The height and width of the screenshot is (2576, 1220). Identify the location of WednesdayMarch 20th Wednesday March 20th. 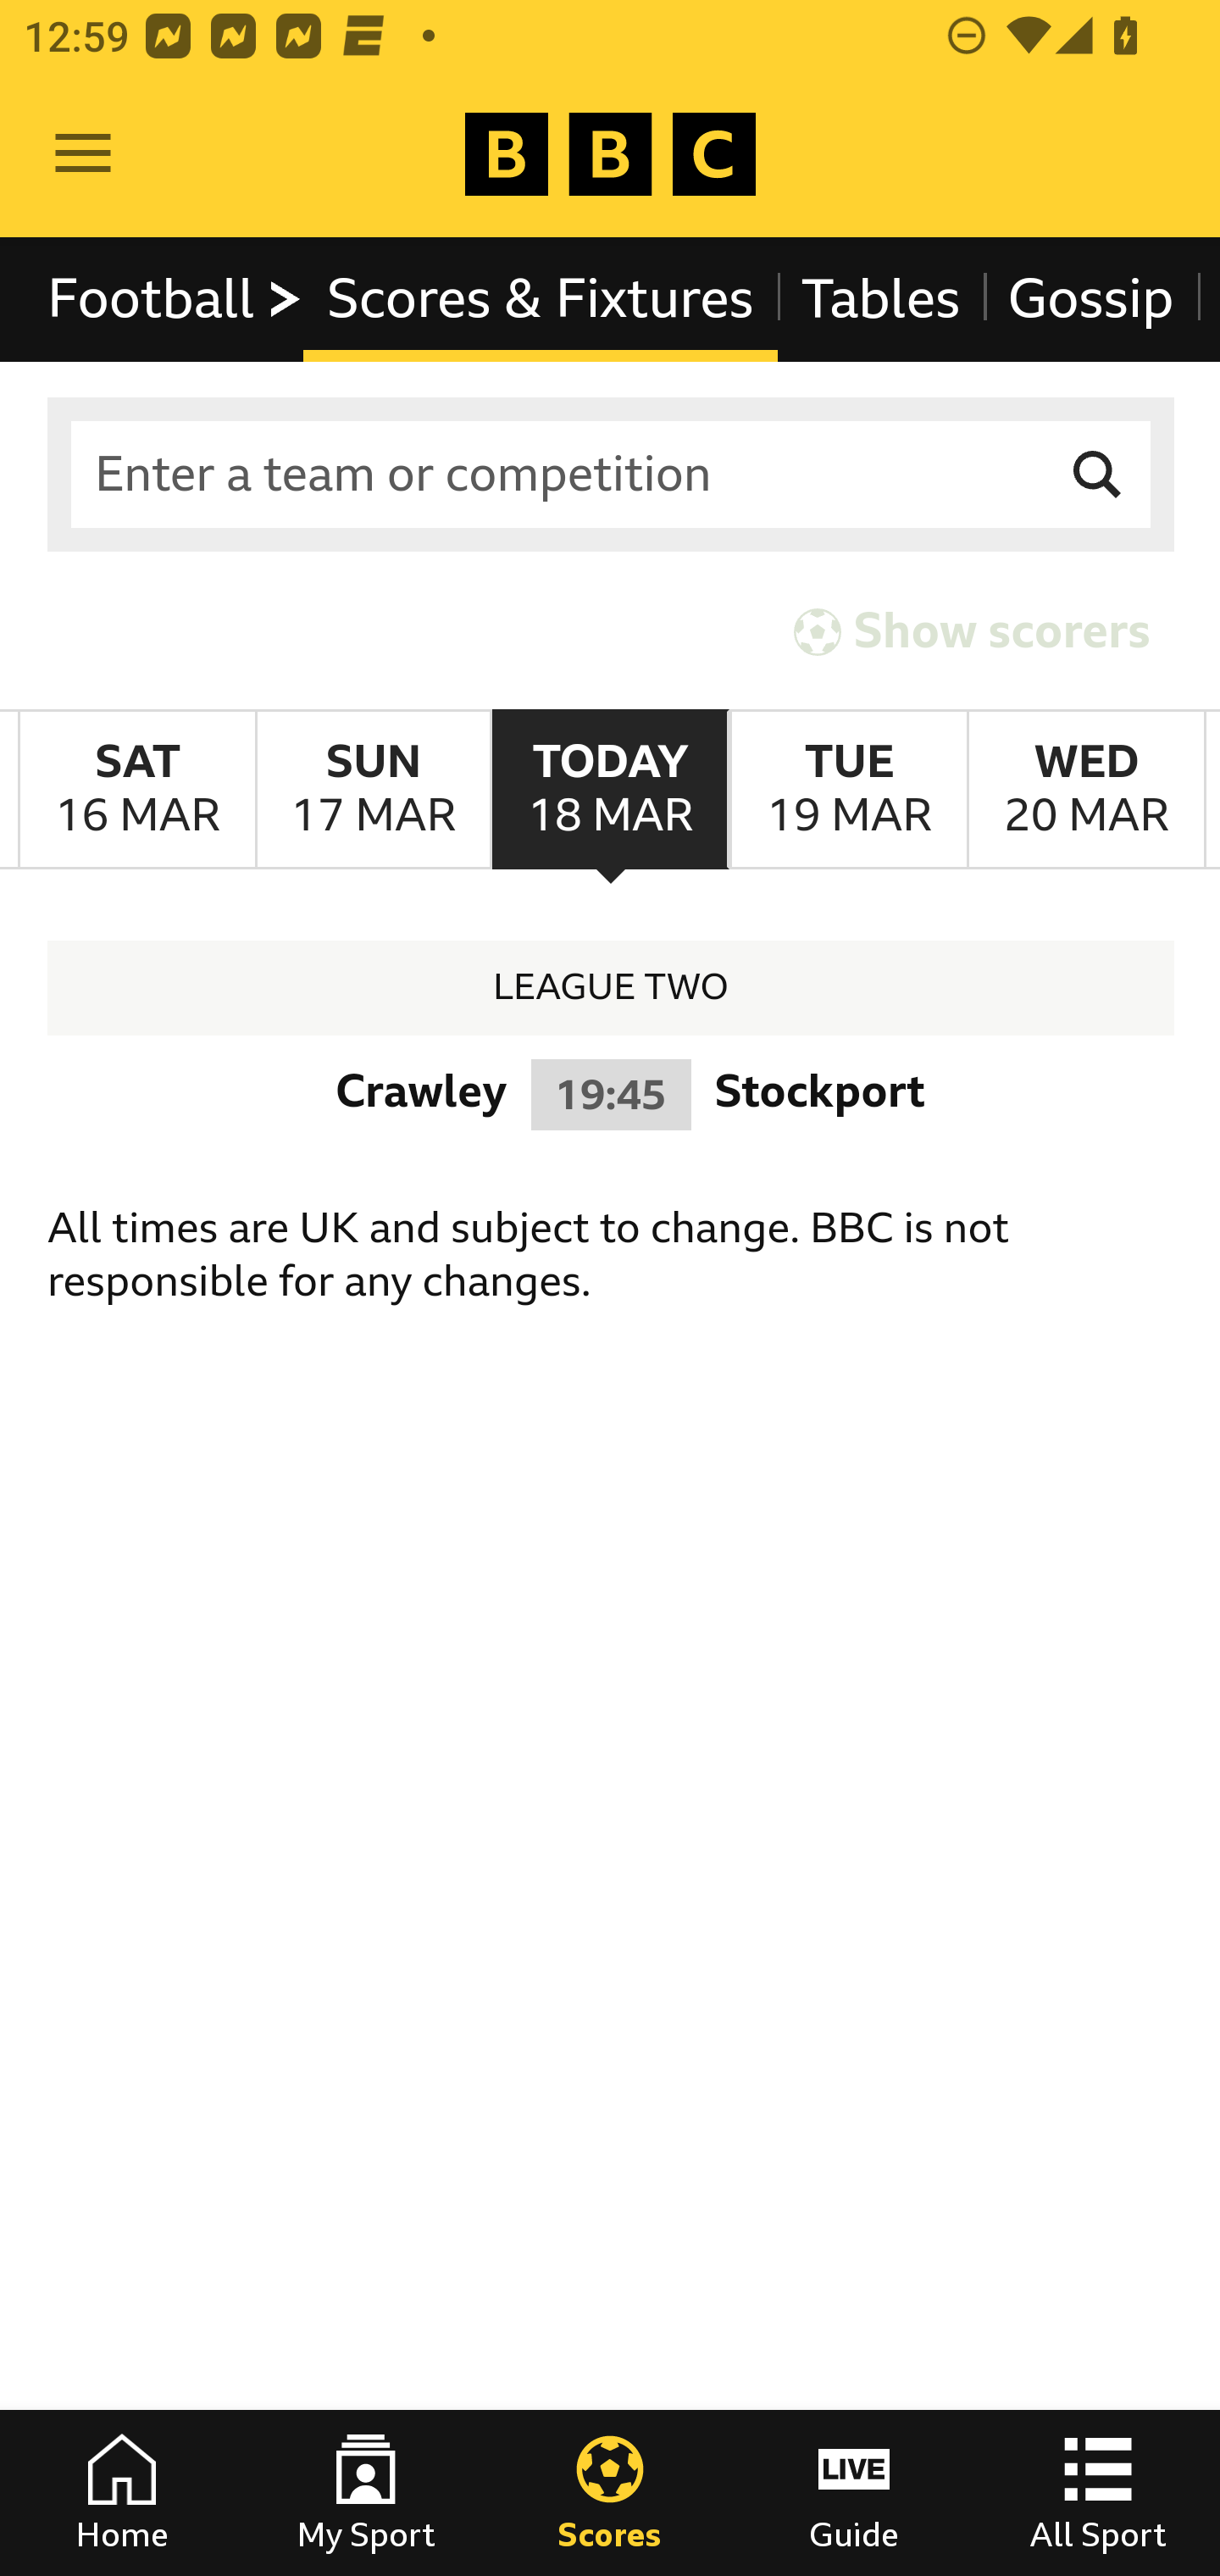
(1086, 790).